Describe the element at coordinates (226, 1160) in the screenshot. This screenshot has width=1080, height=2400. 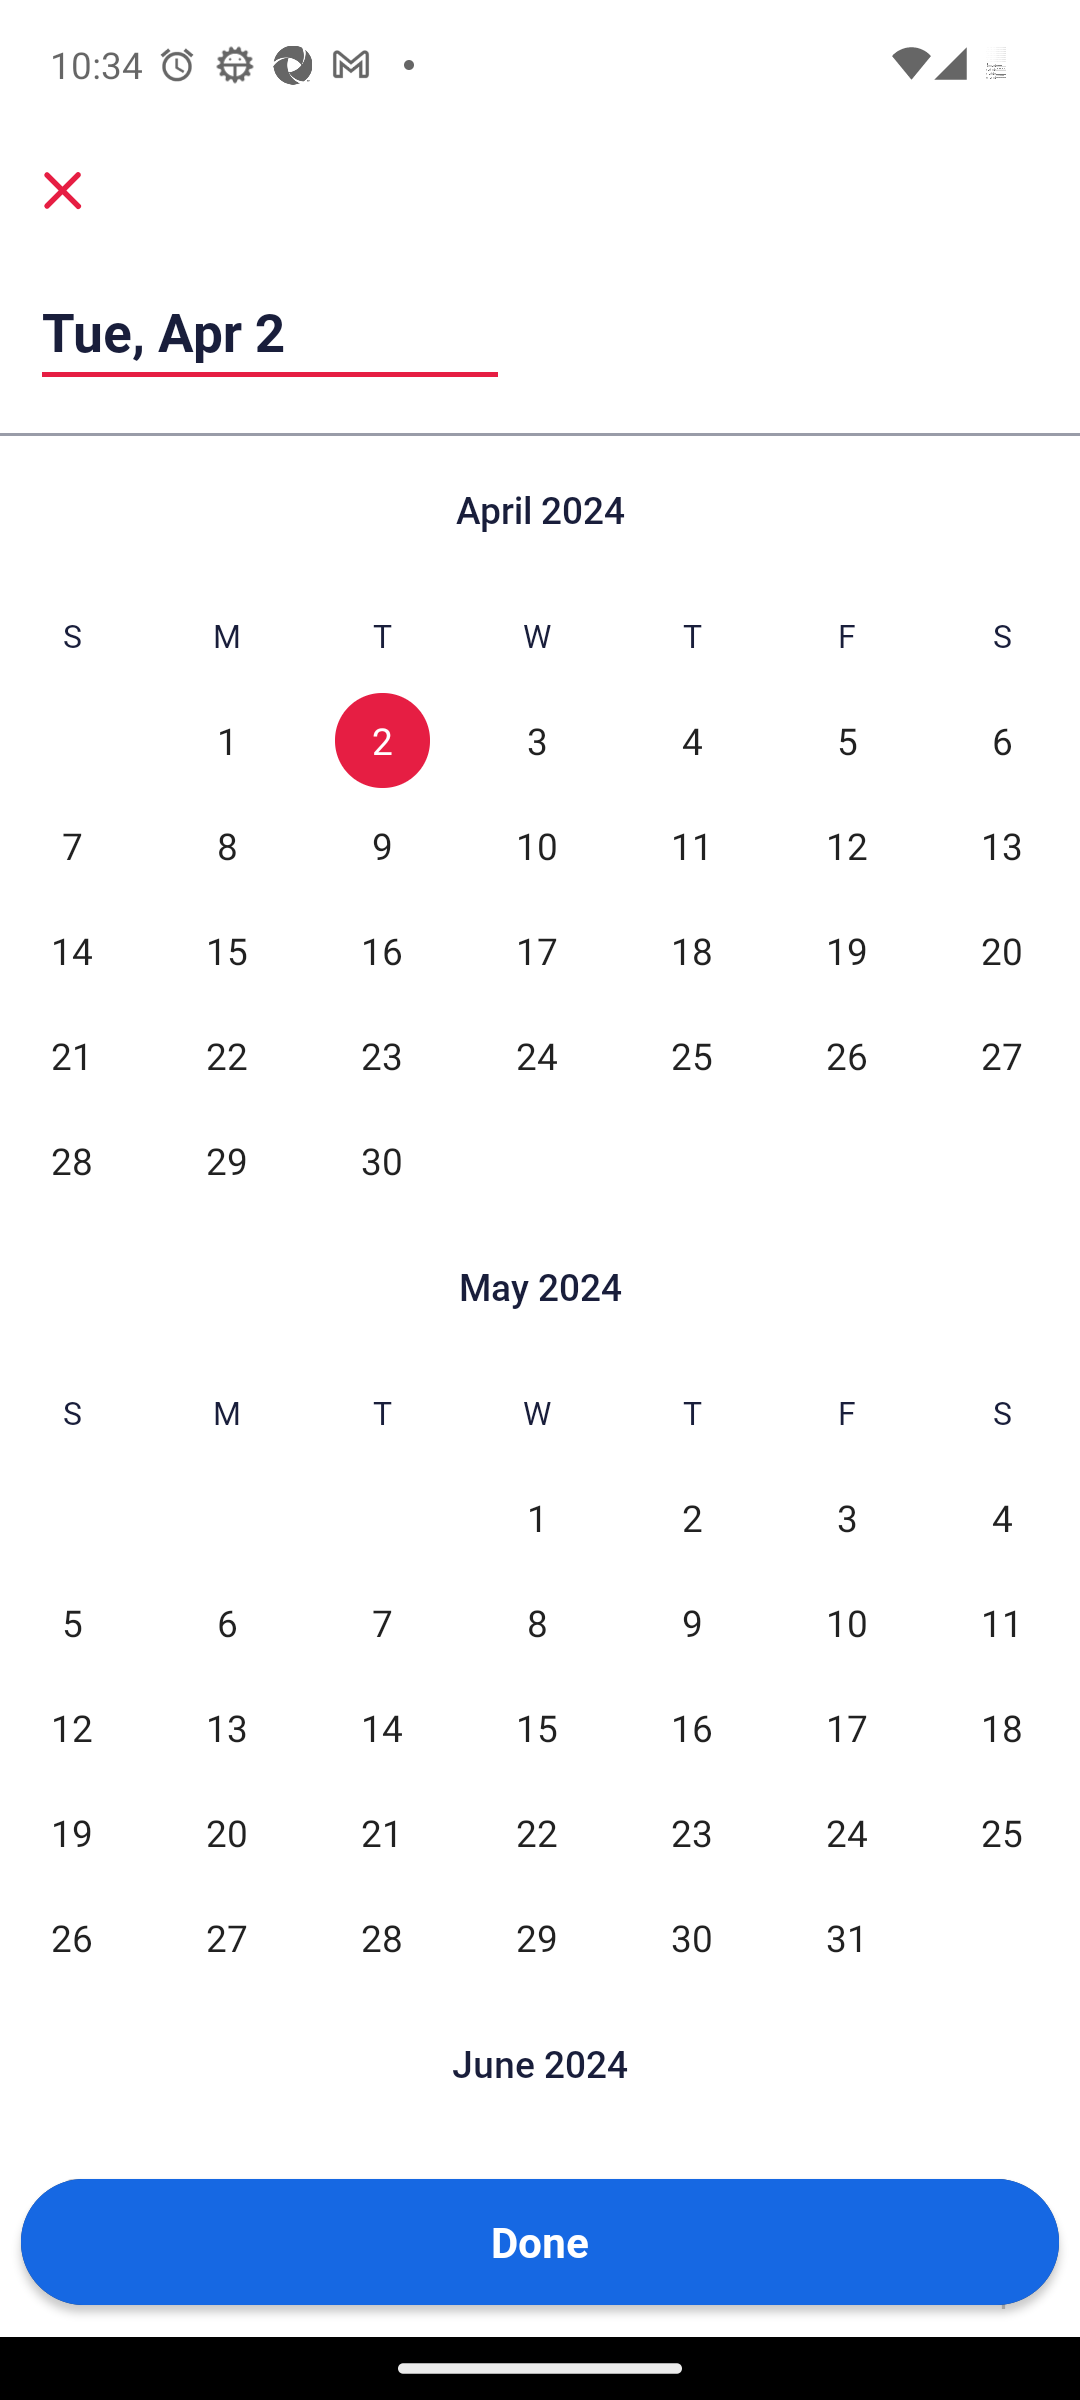
I see `29 Mon, Apr 29, Not Selected` at that location.